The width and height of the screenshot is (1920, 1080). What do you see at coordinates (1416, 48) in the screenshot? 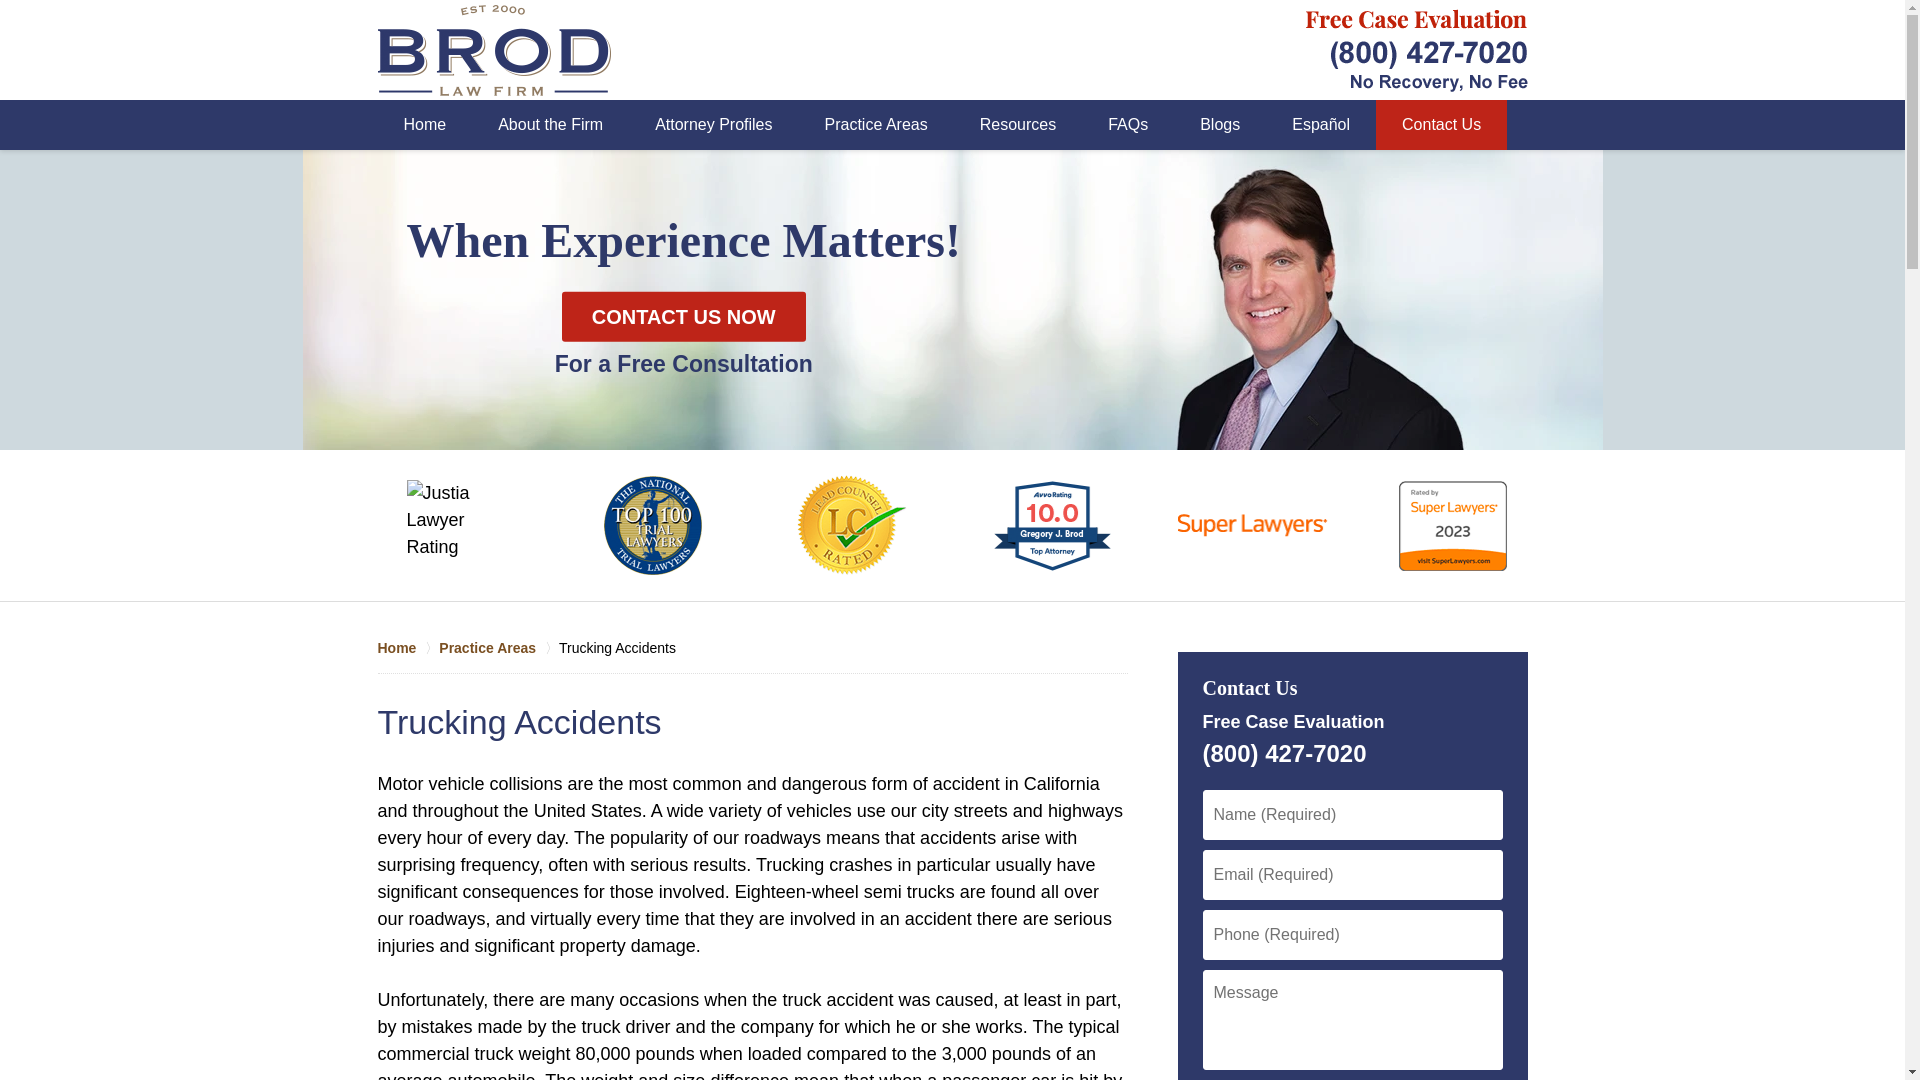
I see `Contact Oakland Accident Attorney Brod Law Firm` at bounding box center [1416, 48].